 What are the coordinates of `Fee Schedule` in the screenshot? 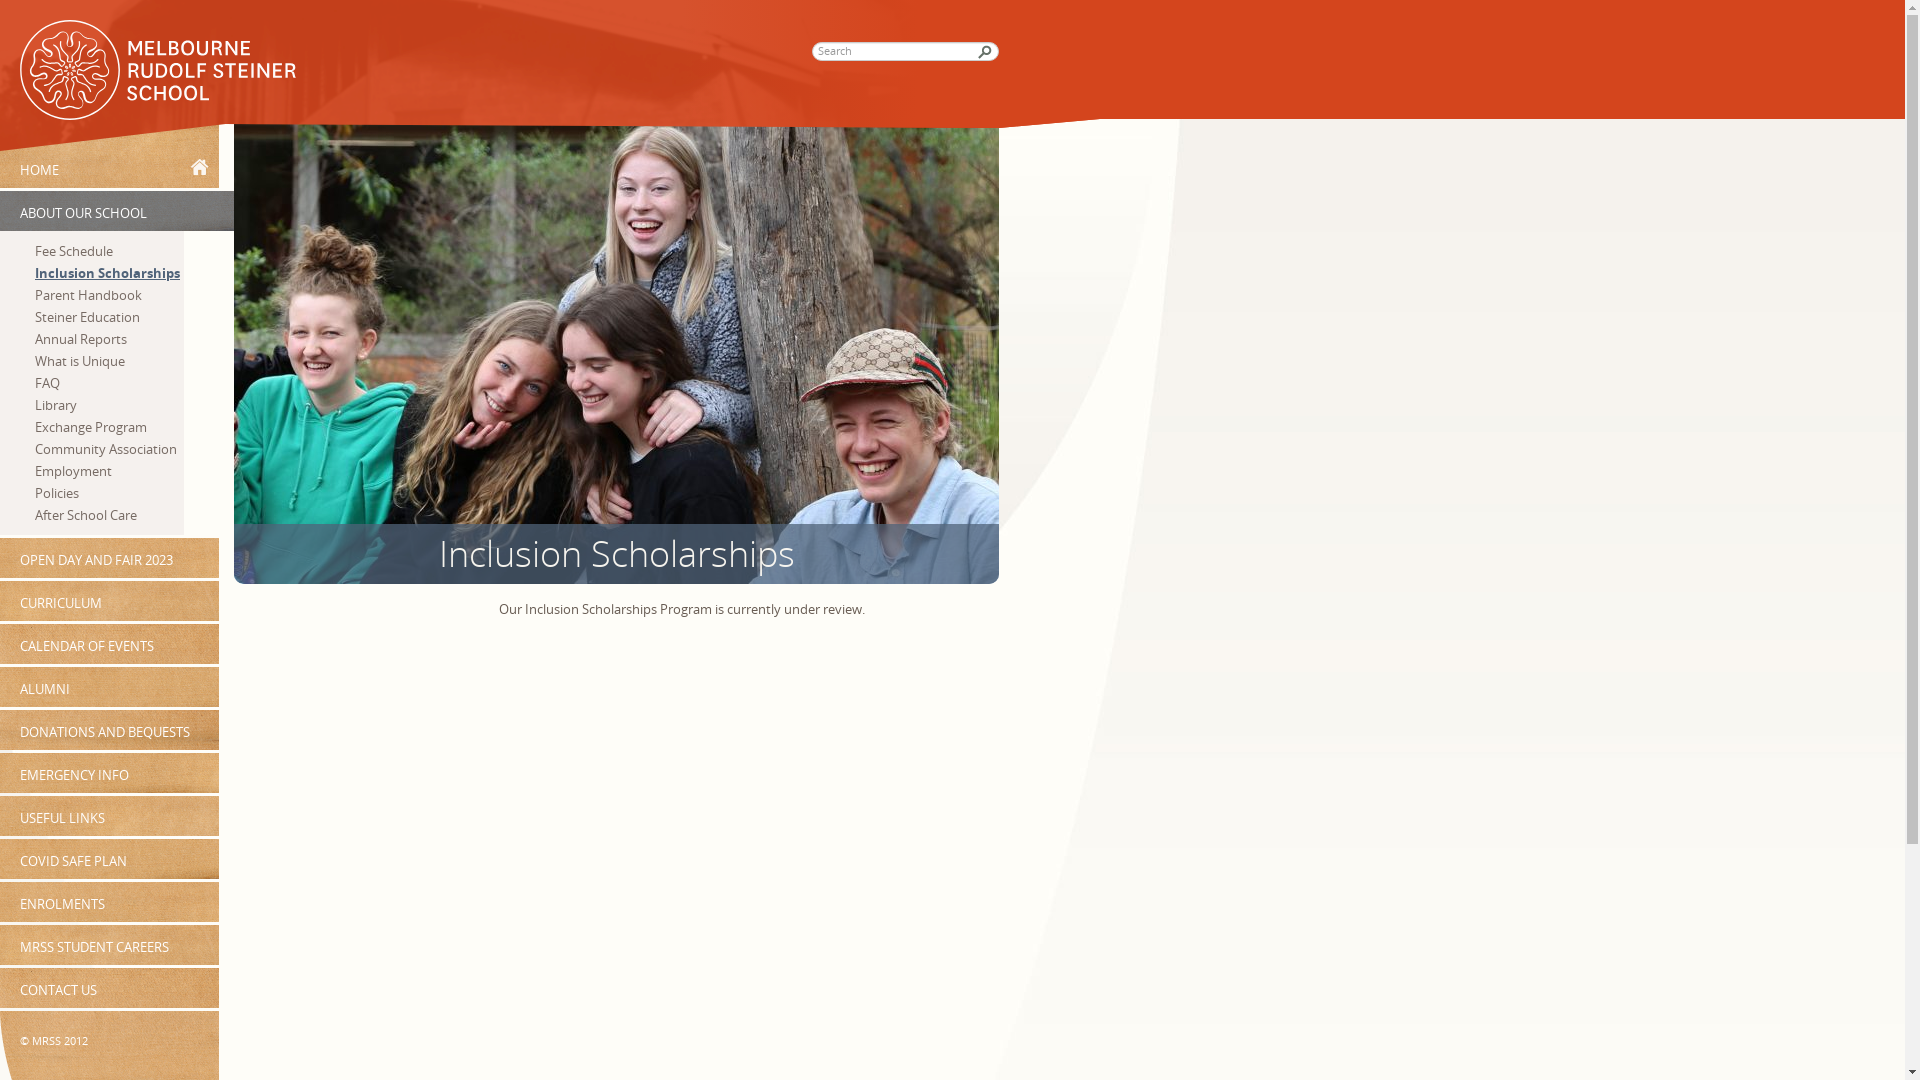 It's located at (110, 251).